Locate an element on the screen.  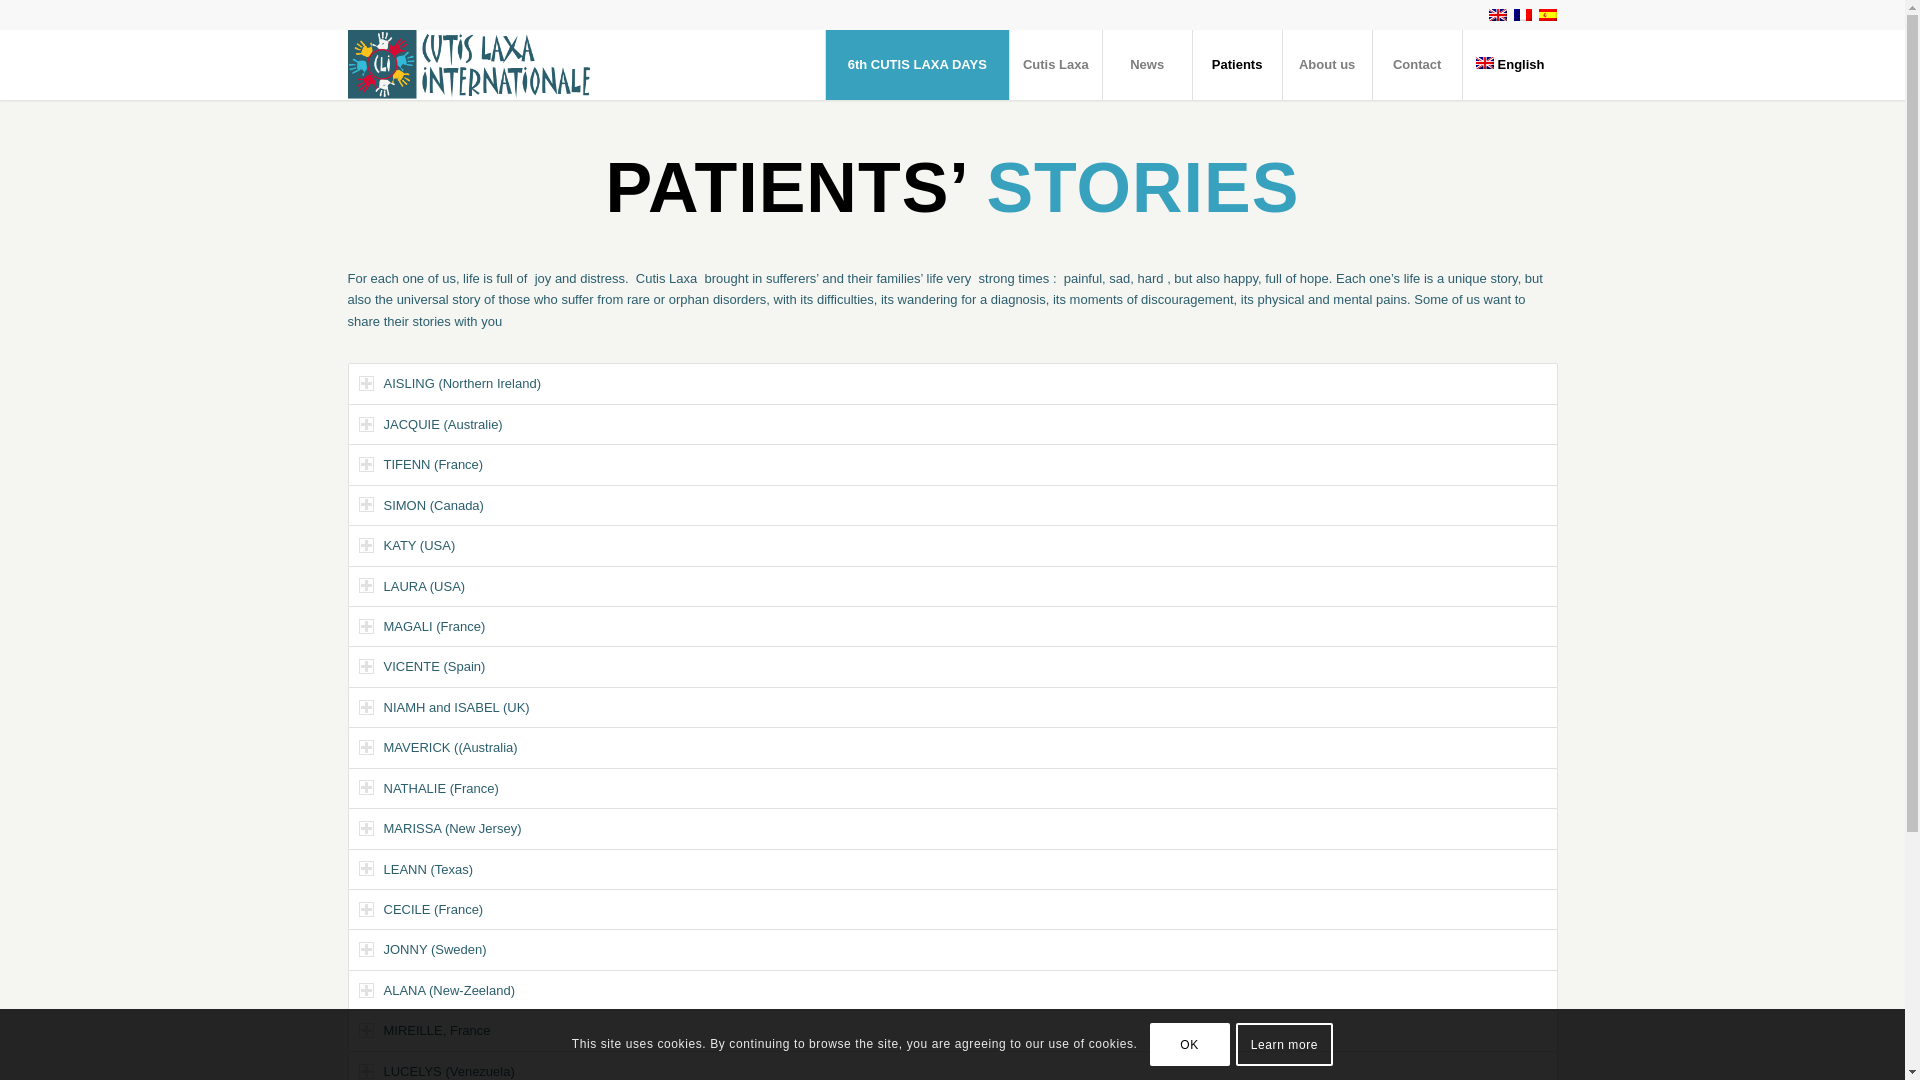
Learn more is located at coordinates (1285, 1043).